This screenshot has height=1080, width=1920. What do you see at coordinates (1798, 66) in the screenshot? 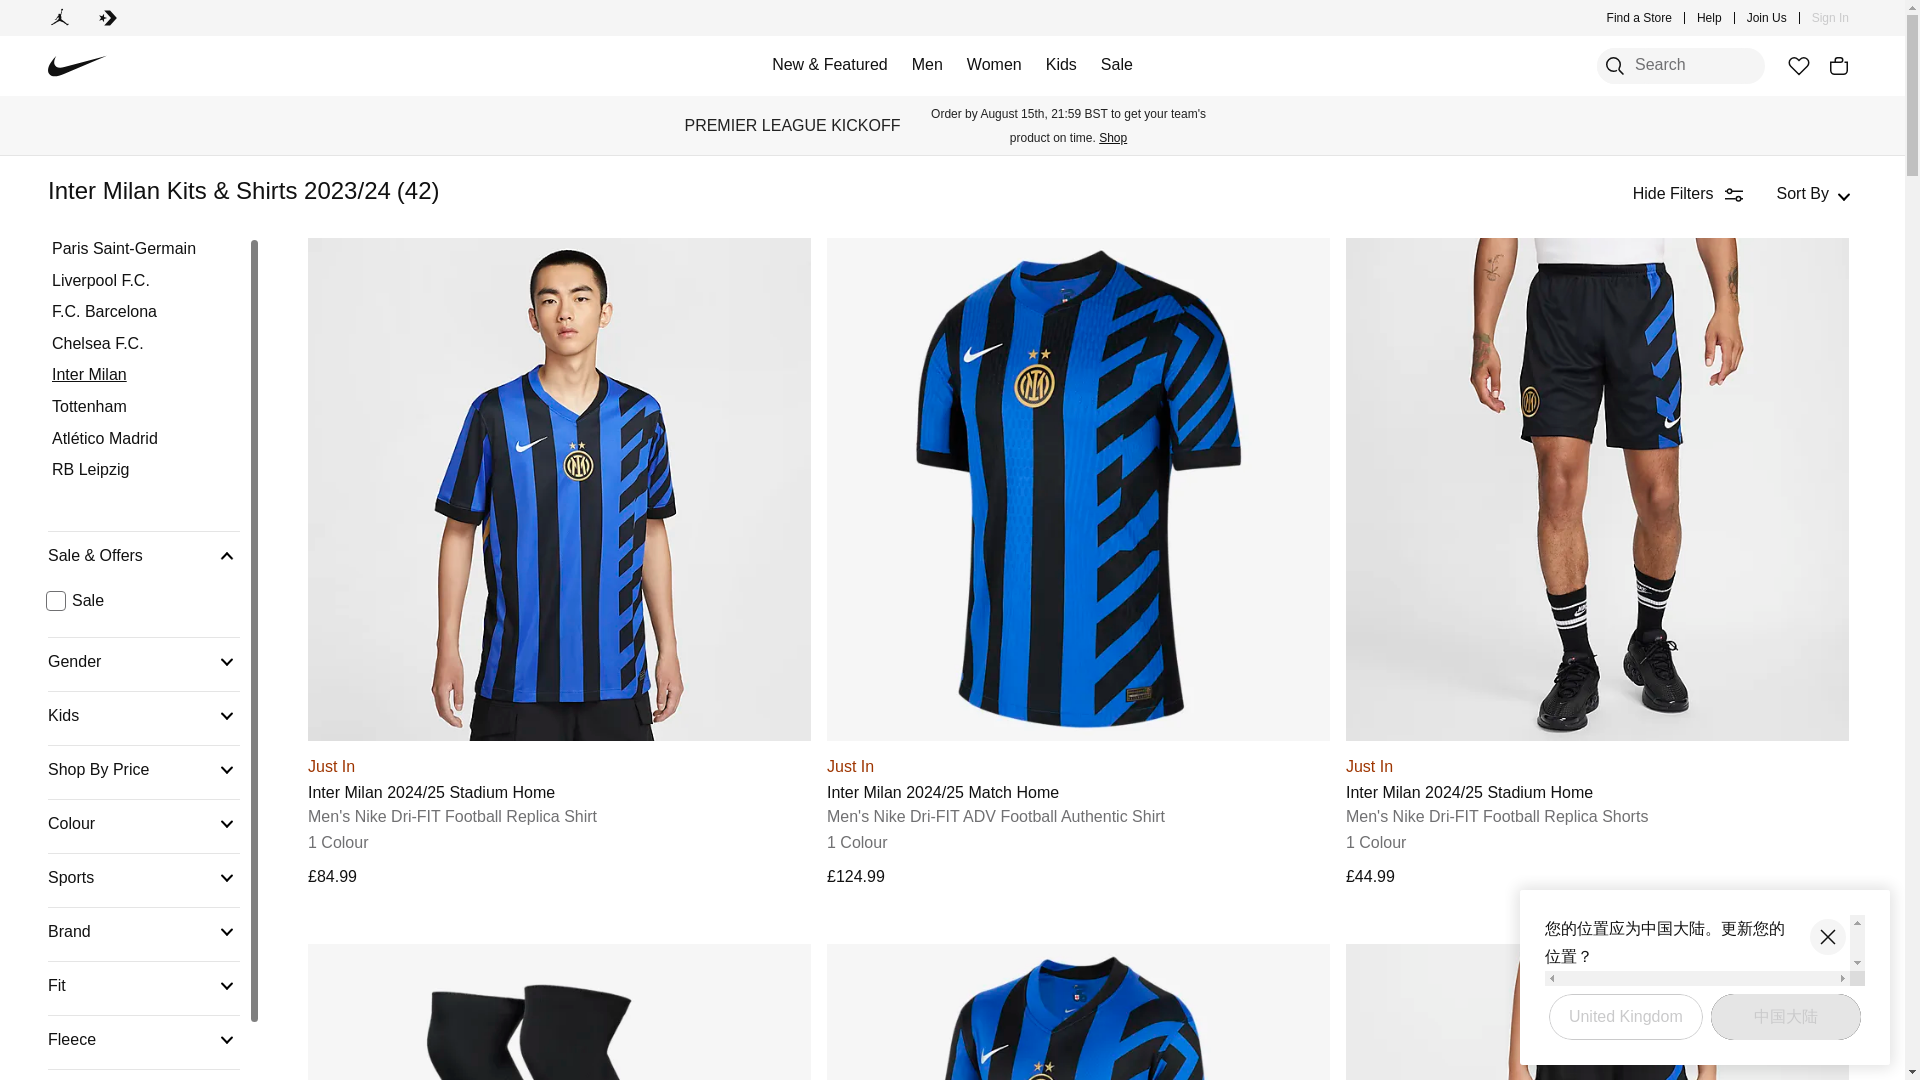
I see `Favourites` at bounding box center [1798, 66].